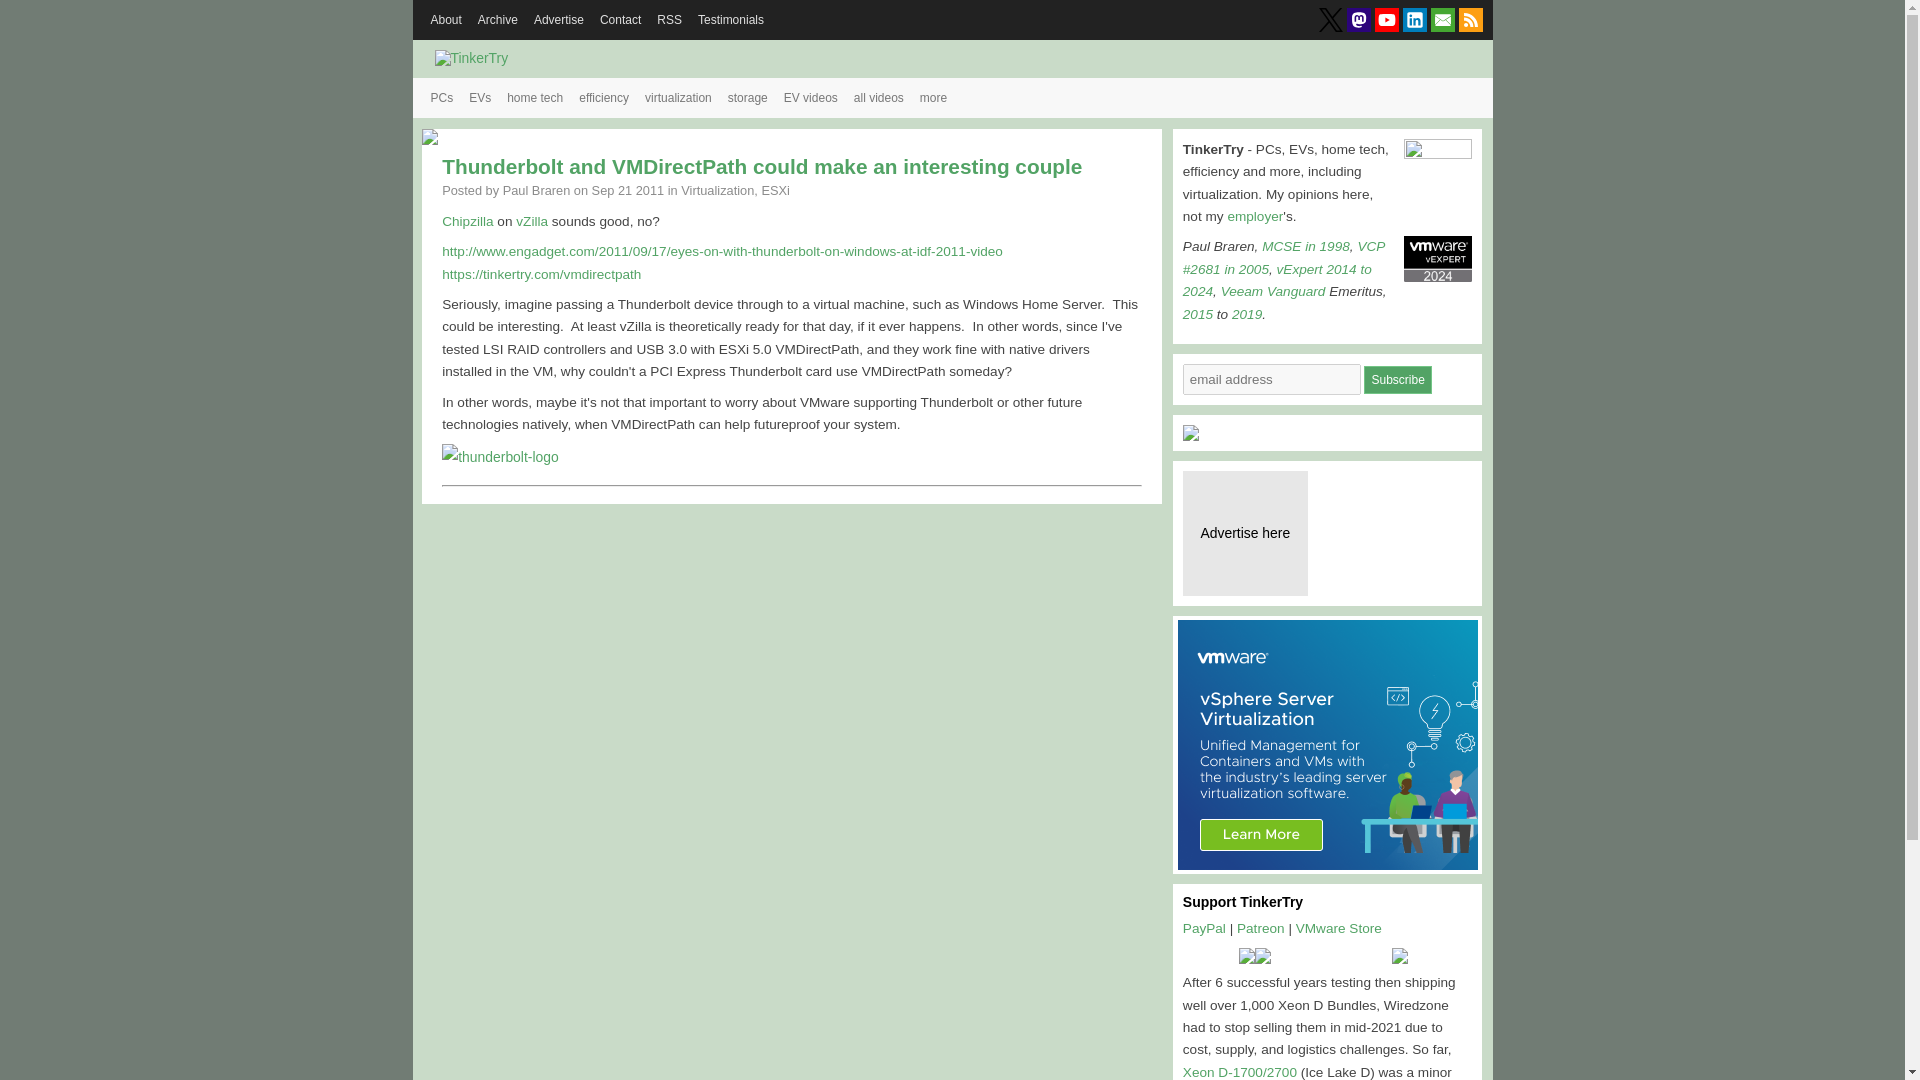 The image size is (1920, 1080). What do you see at coordinates (748, 97) in the screenshot?
I see `storage` at bounding box center [748, 97].